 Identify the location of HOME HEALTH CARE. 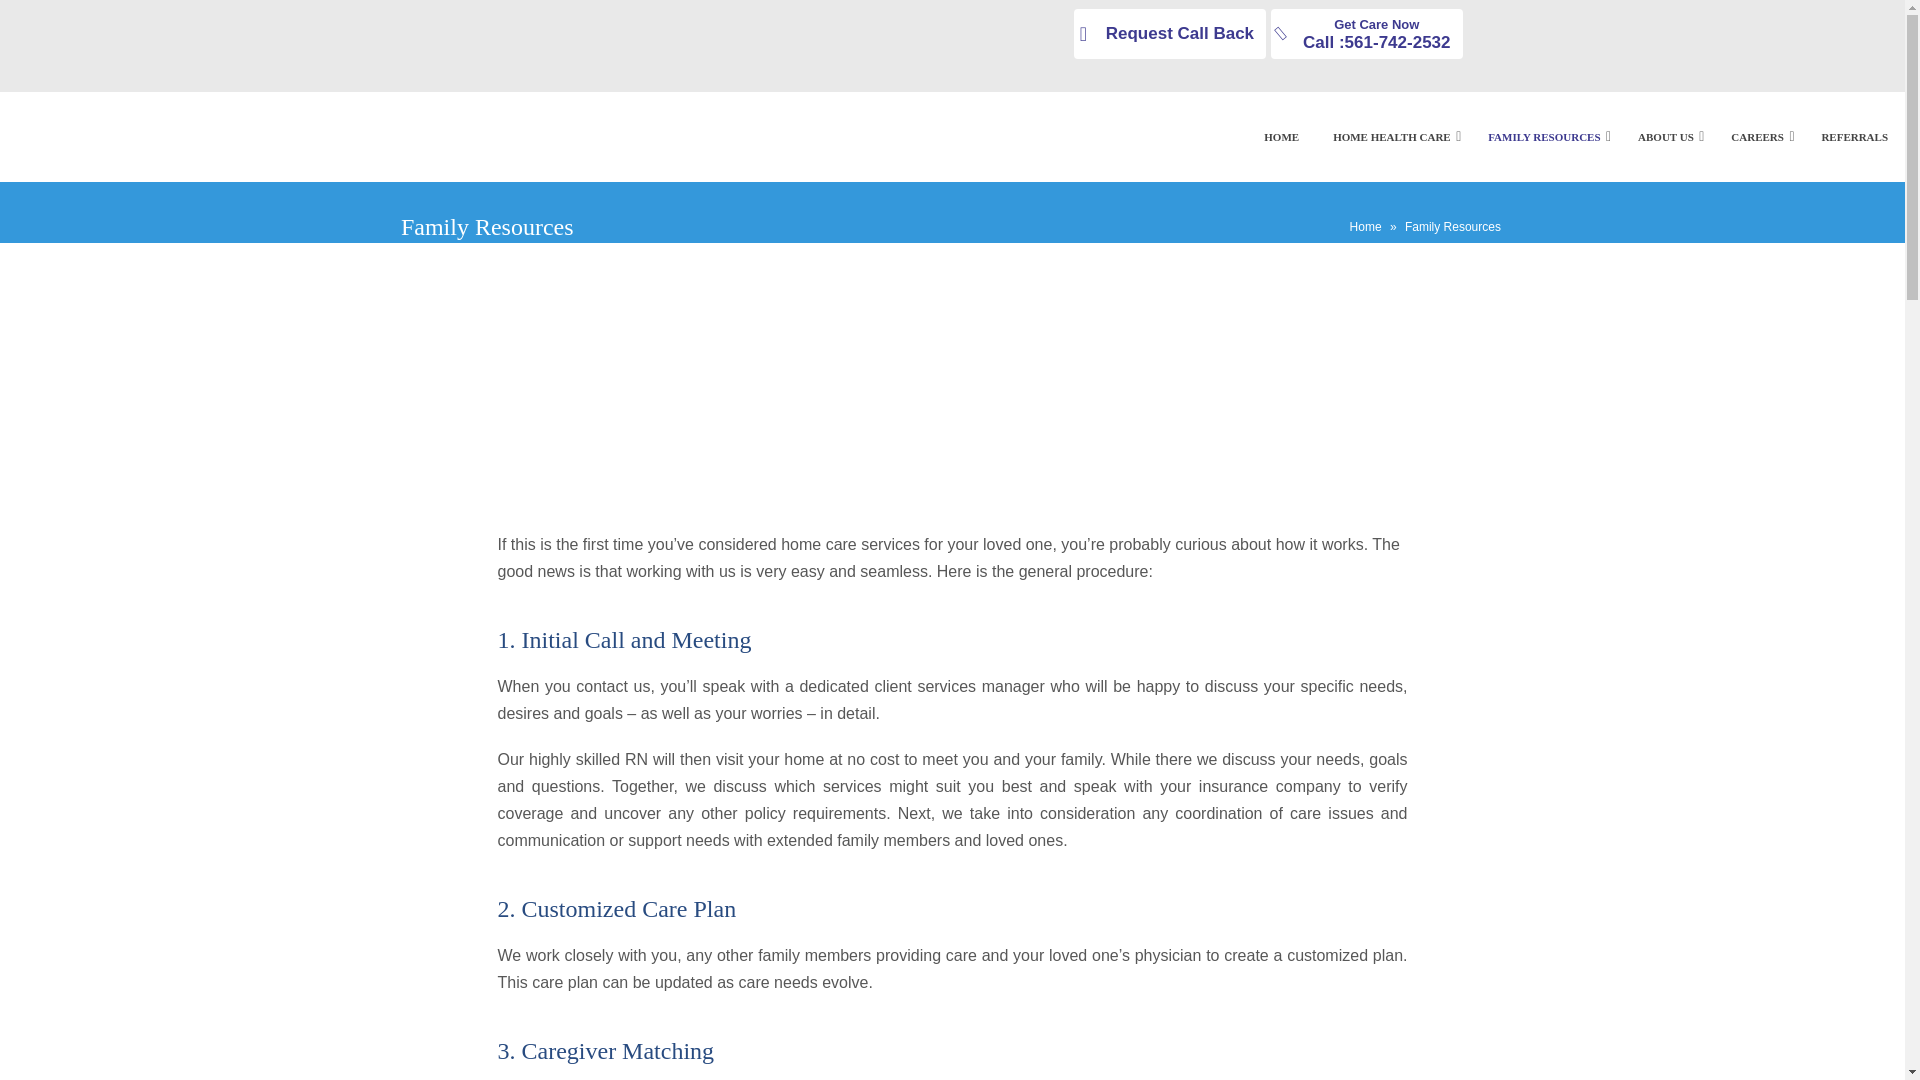
(1366, 34).